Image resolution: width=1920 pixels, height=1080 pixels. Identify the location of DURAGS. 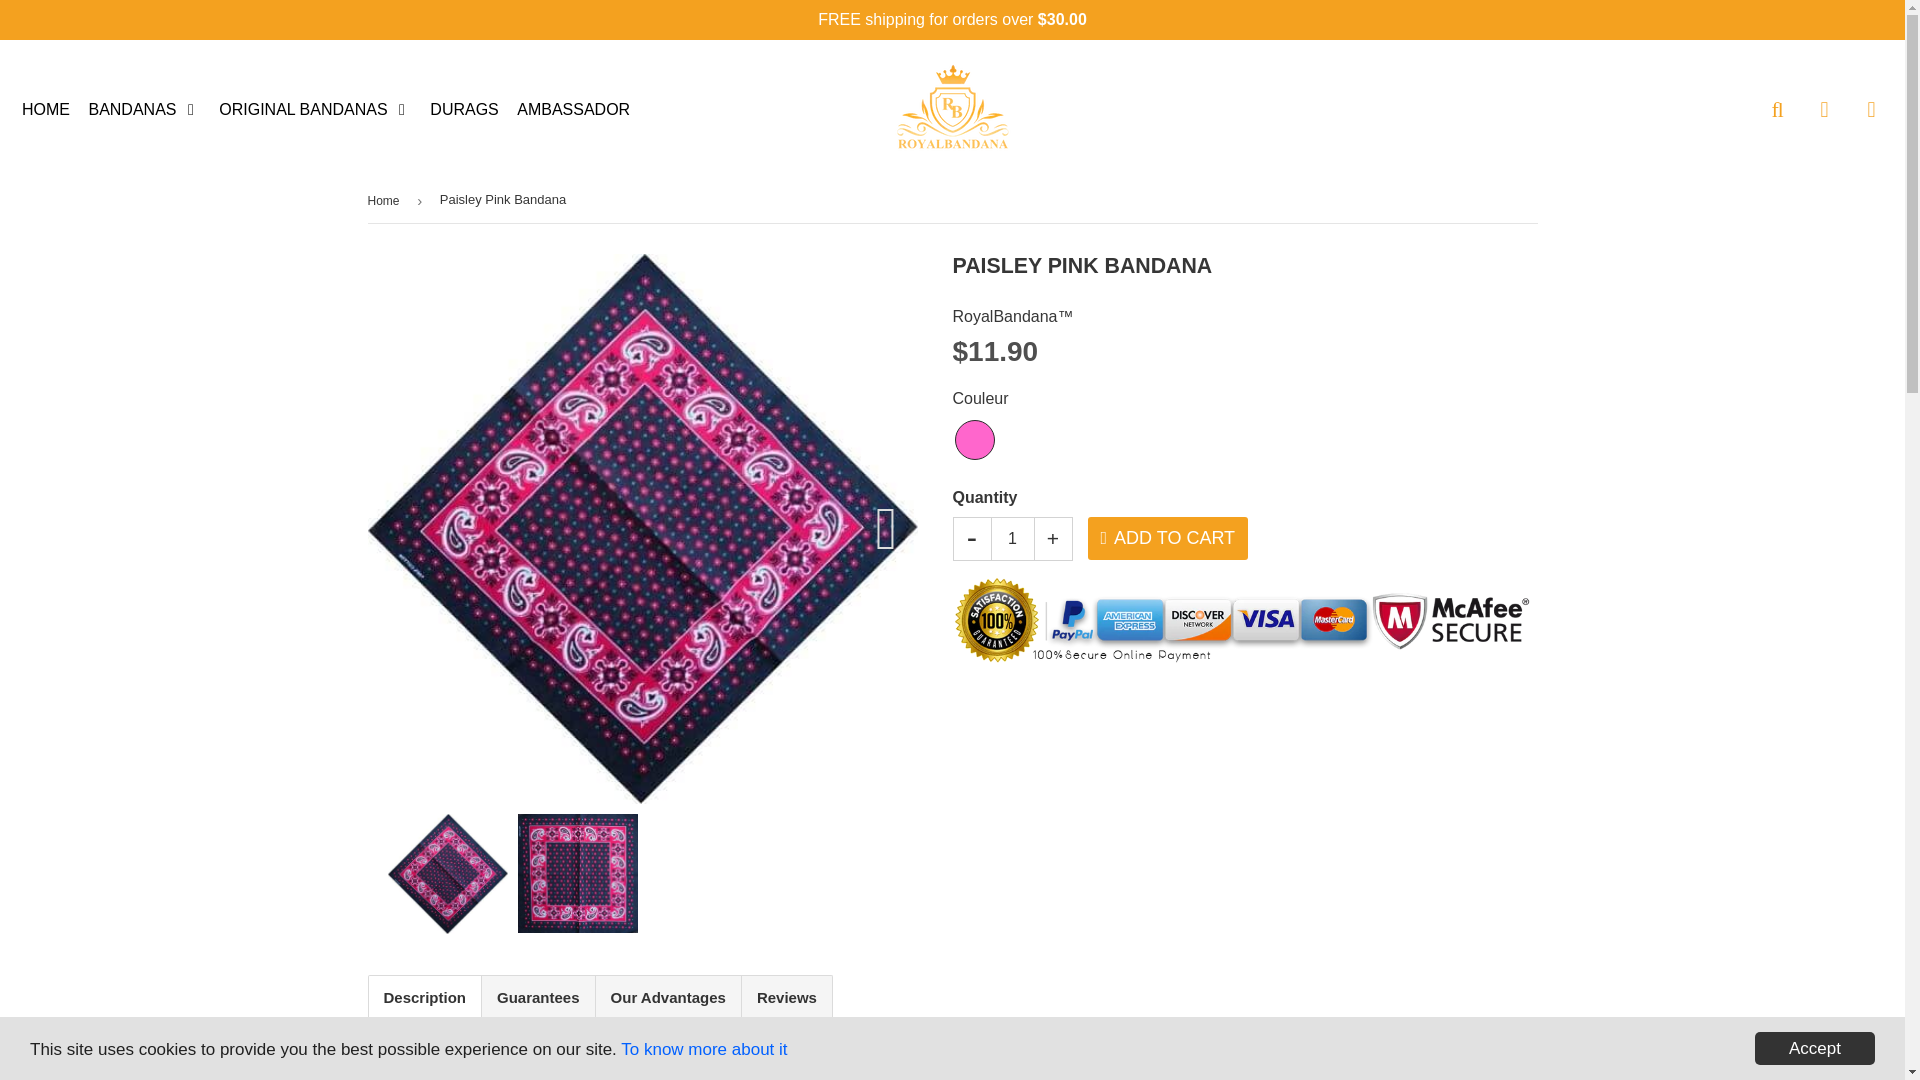
(463, 110).